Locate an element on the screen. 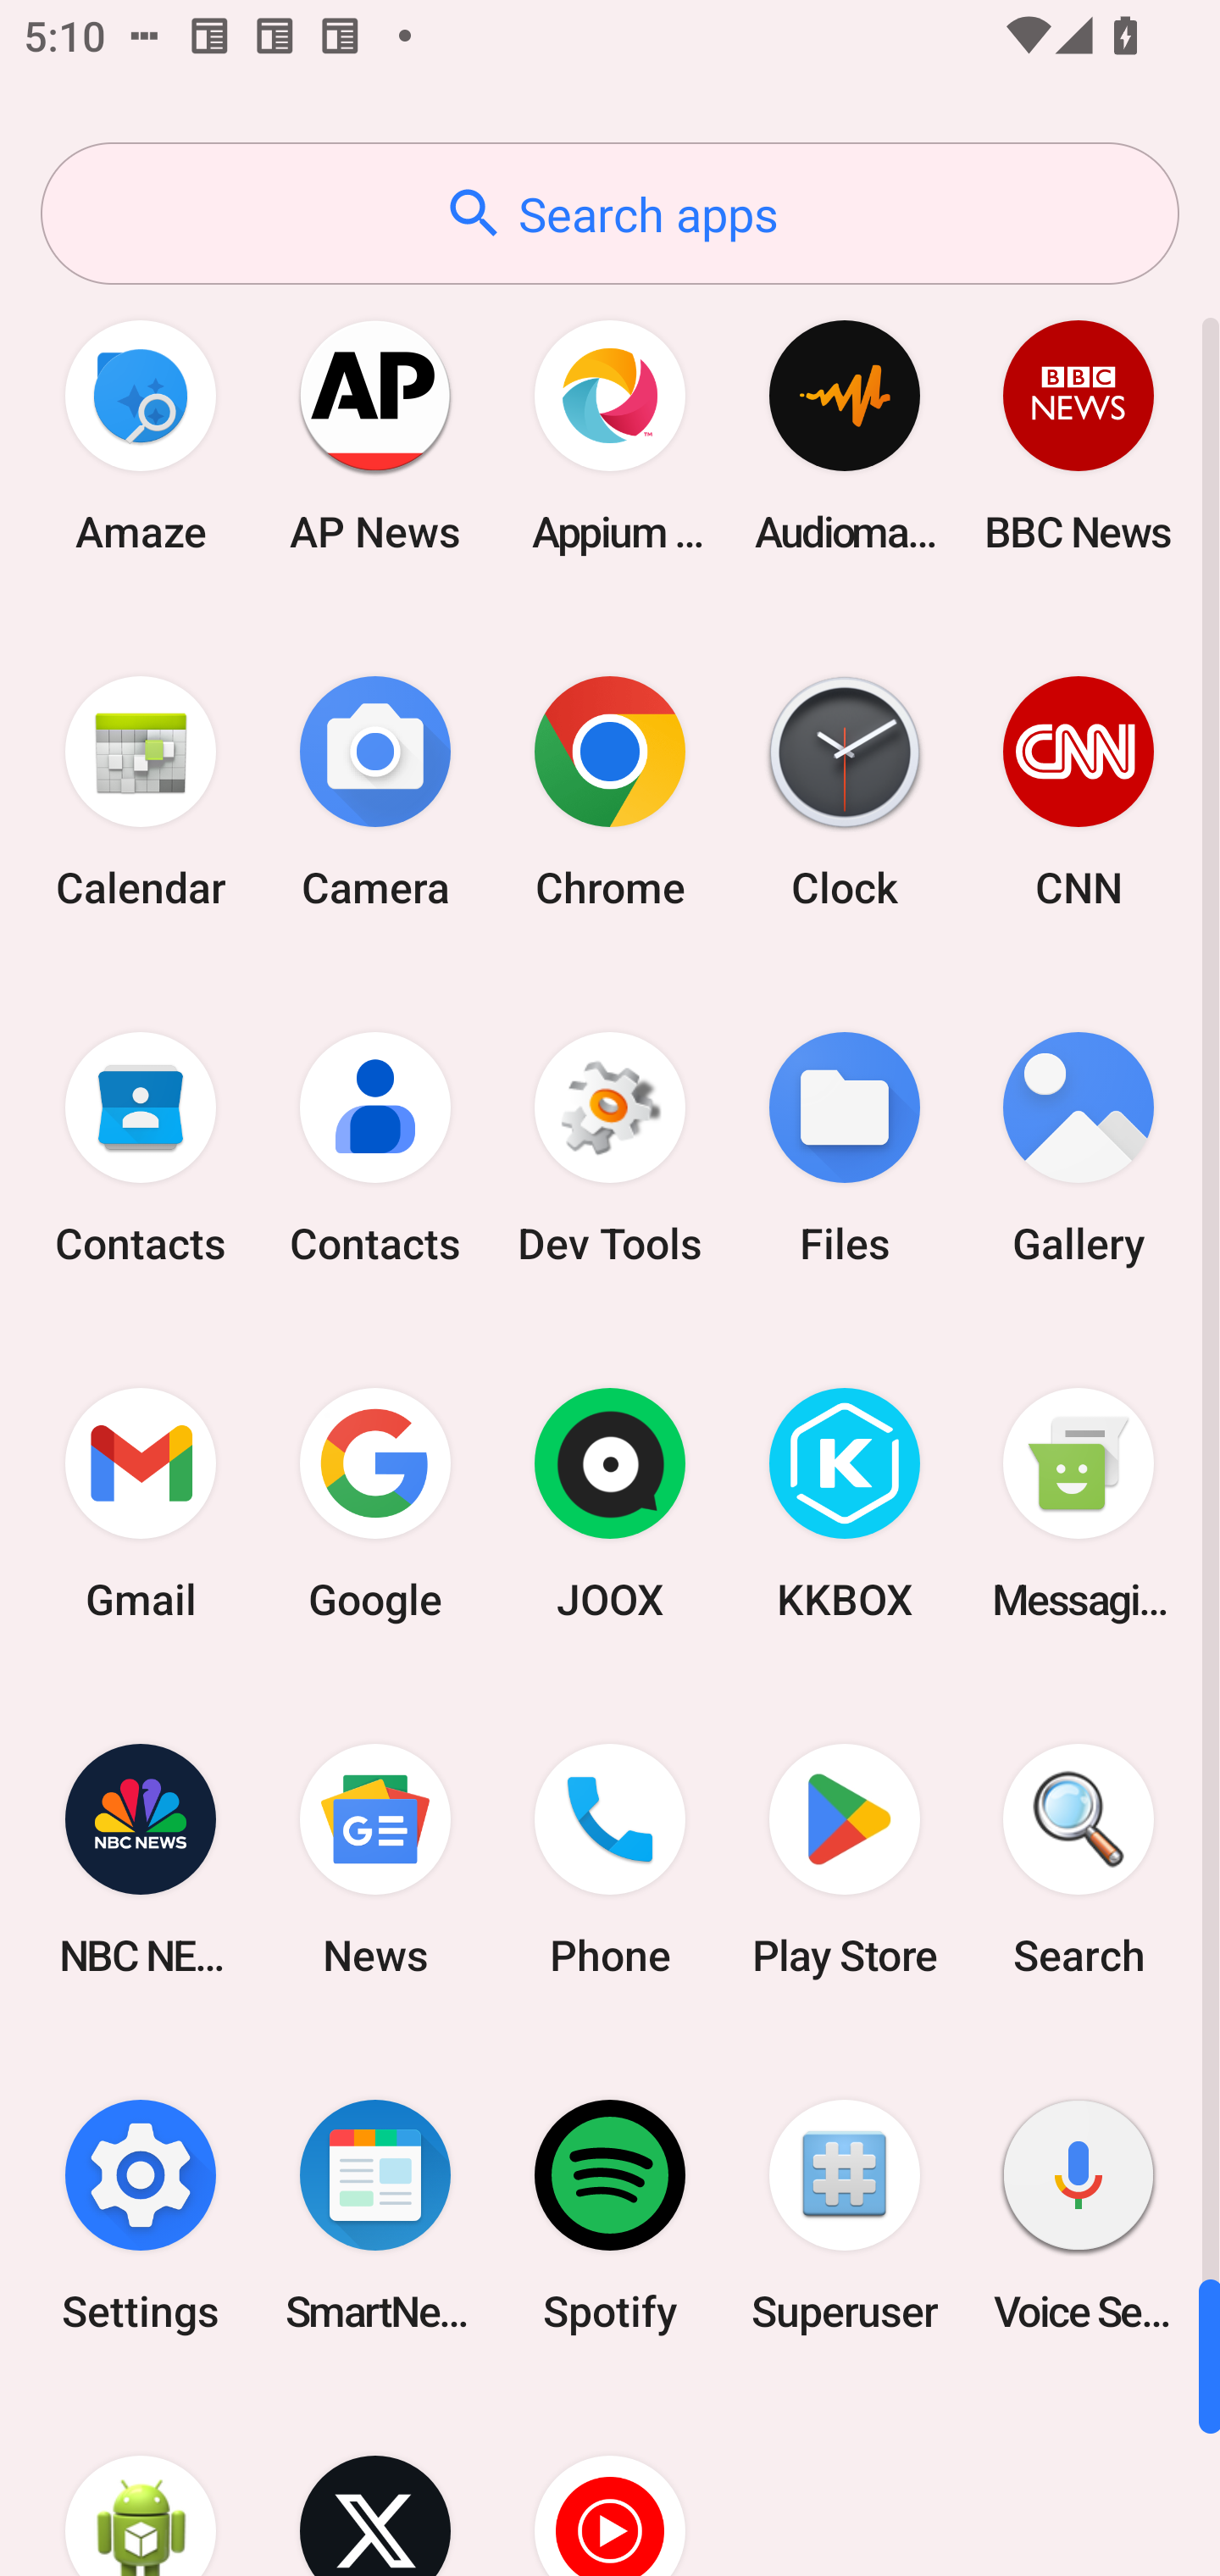  Google is located at coordinates (375, 1504).